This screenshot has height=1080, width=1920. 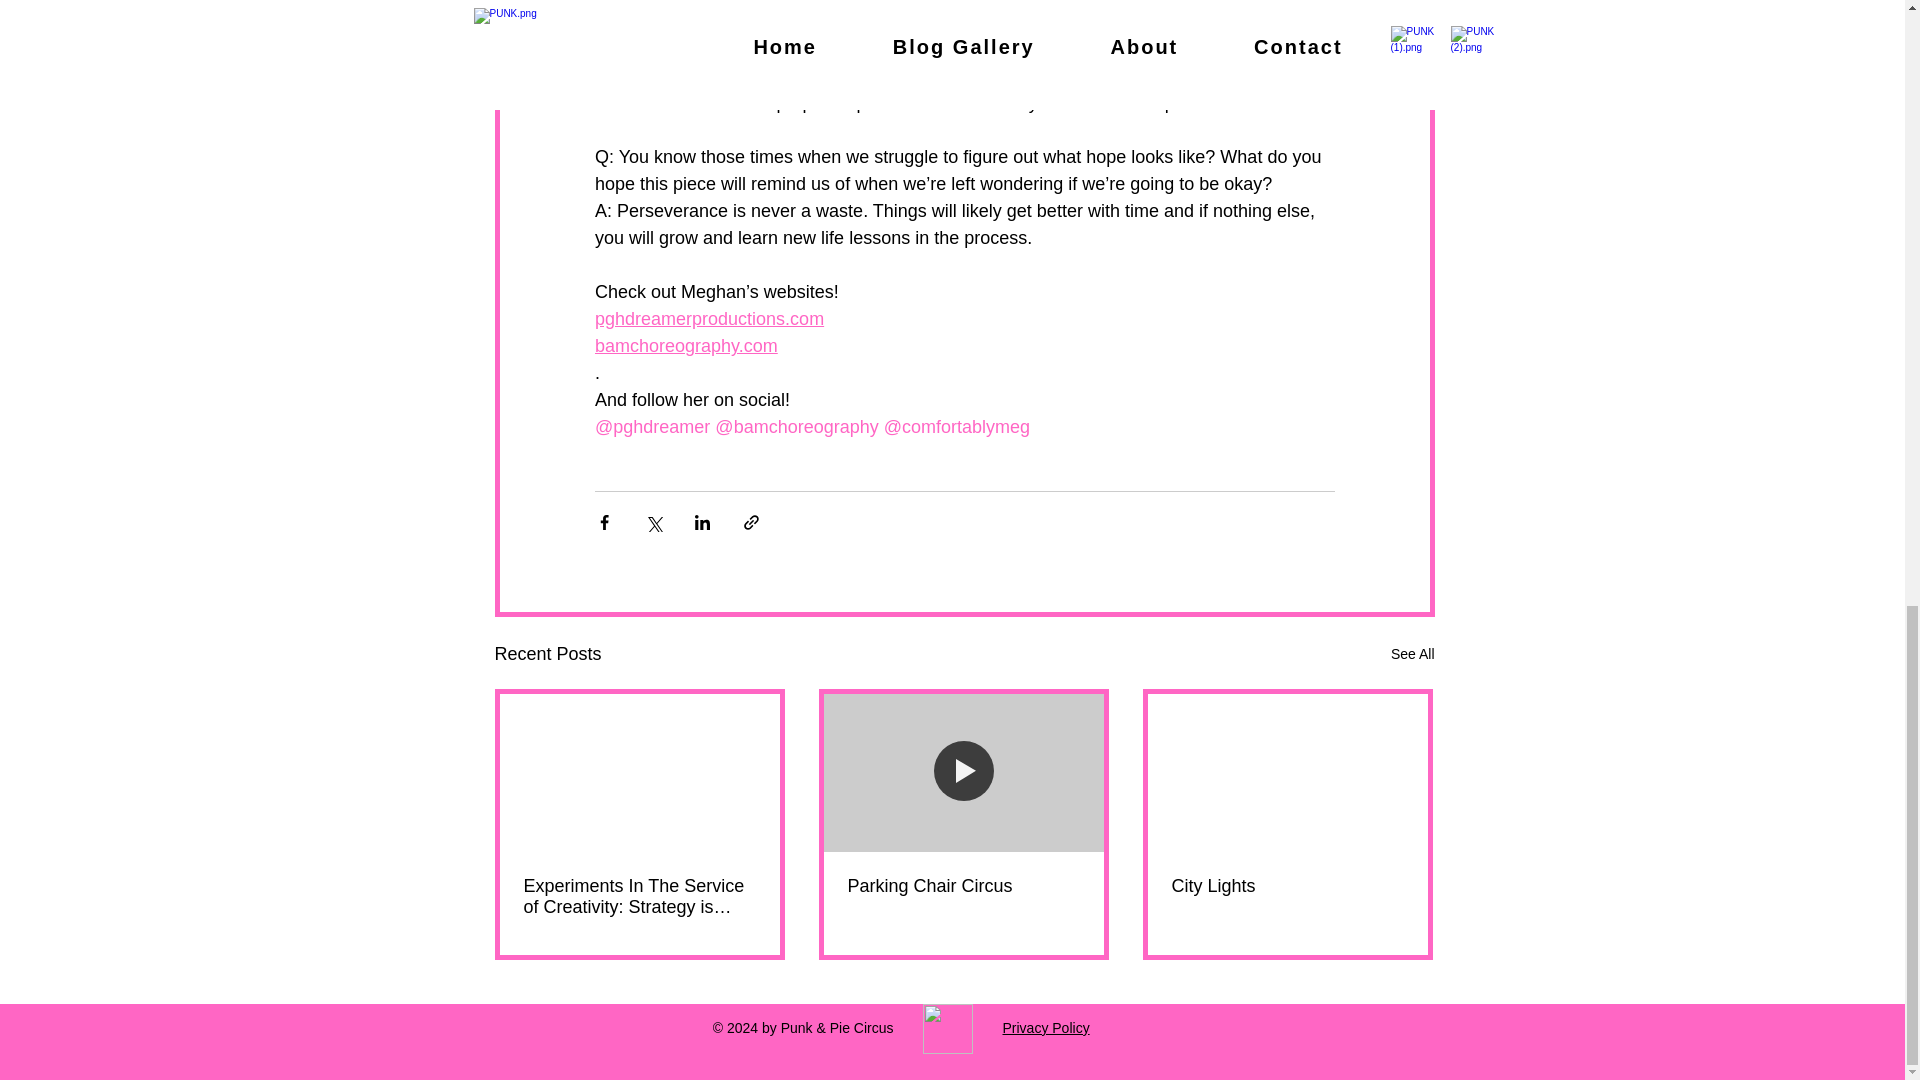 What do you see at coordinates (708, 318) in the screenshot?
I see `pghdreamerproductions.com` at bounding box center [708, 318].